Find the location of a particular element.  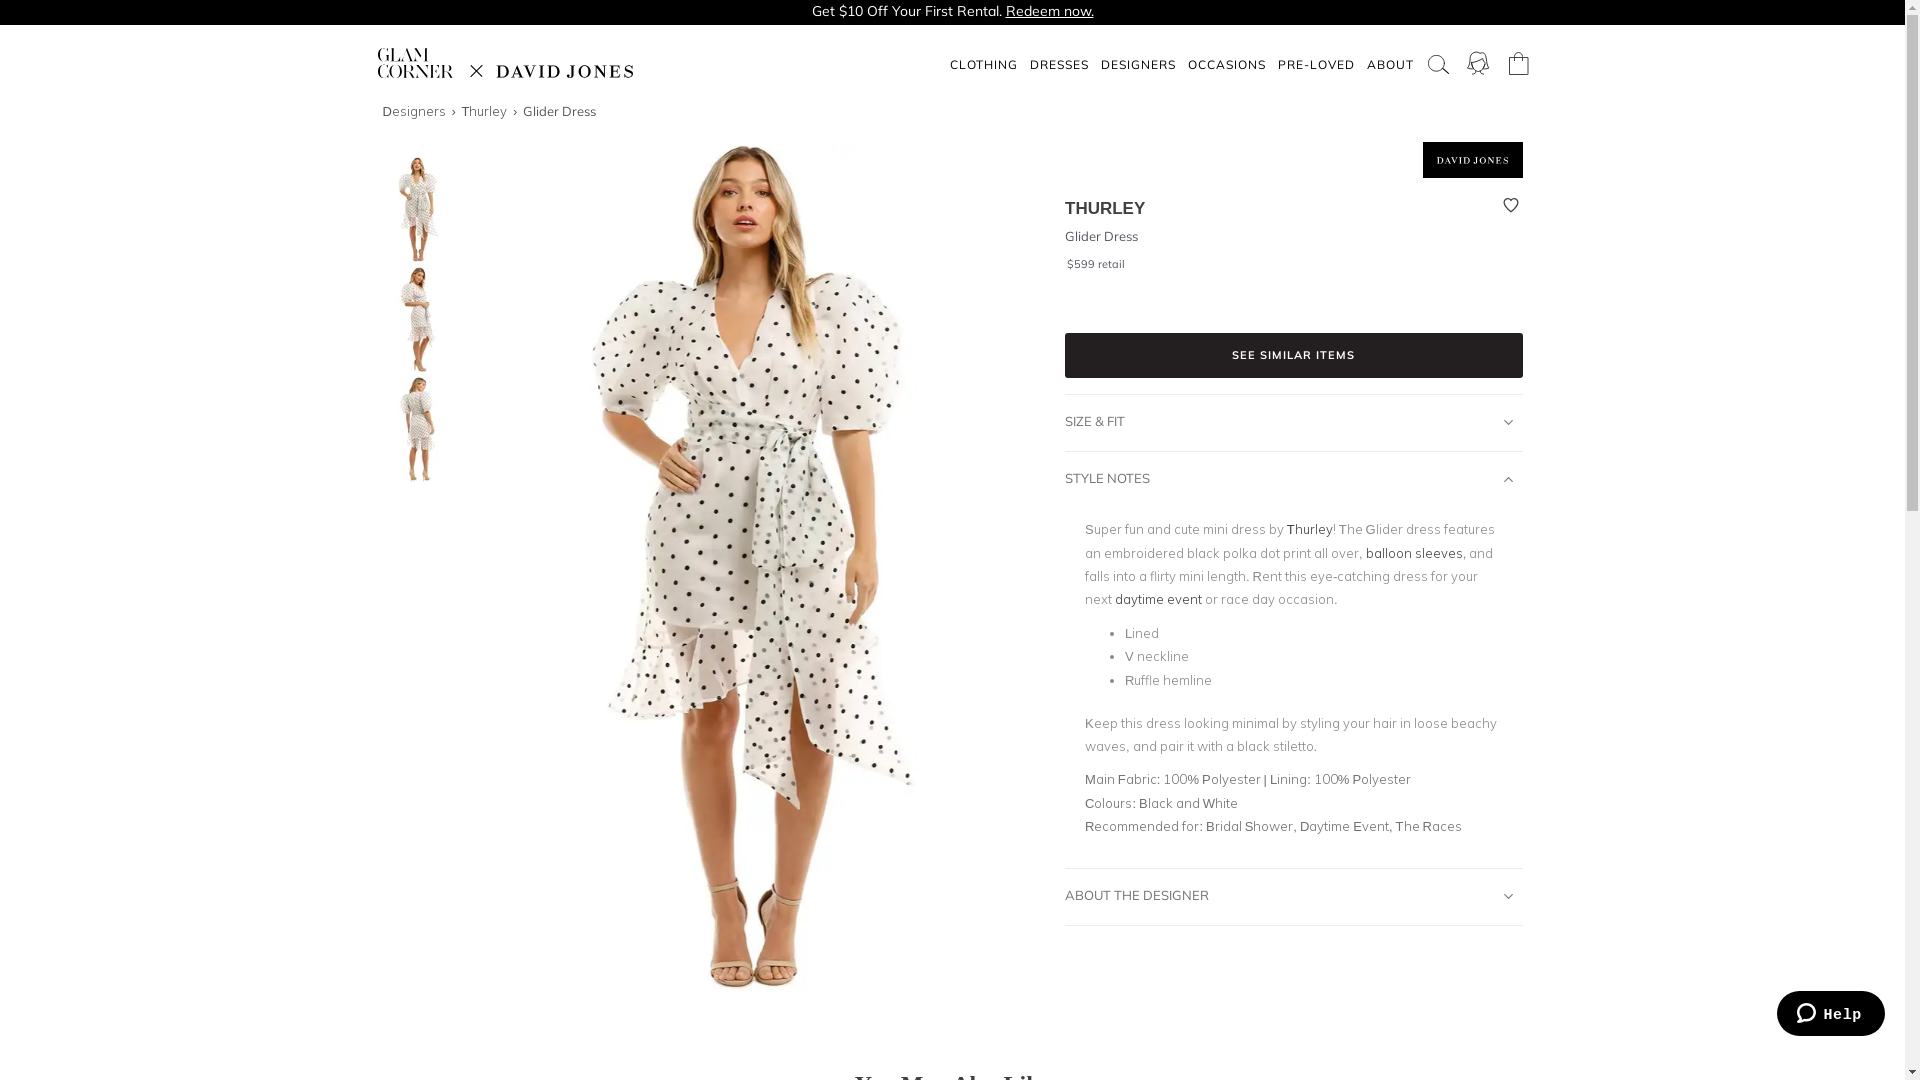

STYLE NOTES is located at coordinates (1294, 474).